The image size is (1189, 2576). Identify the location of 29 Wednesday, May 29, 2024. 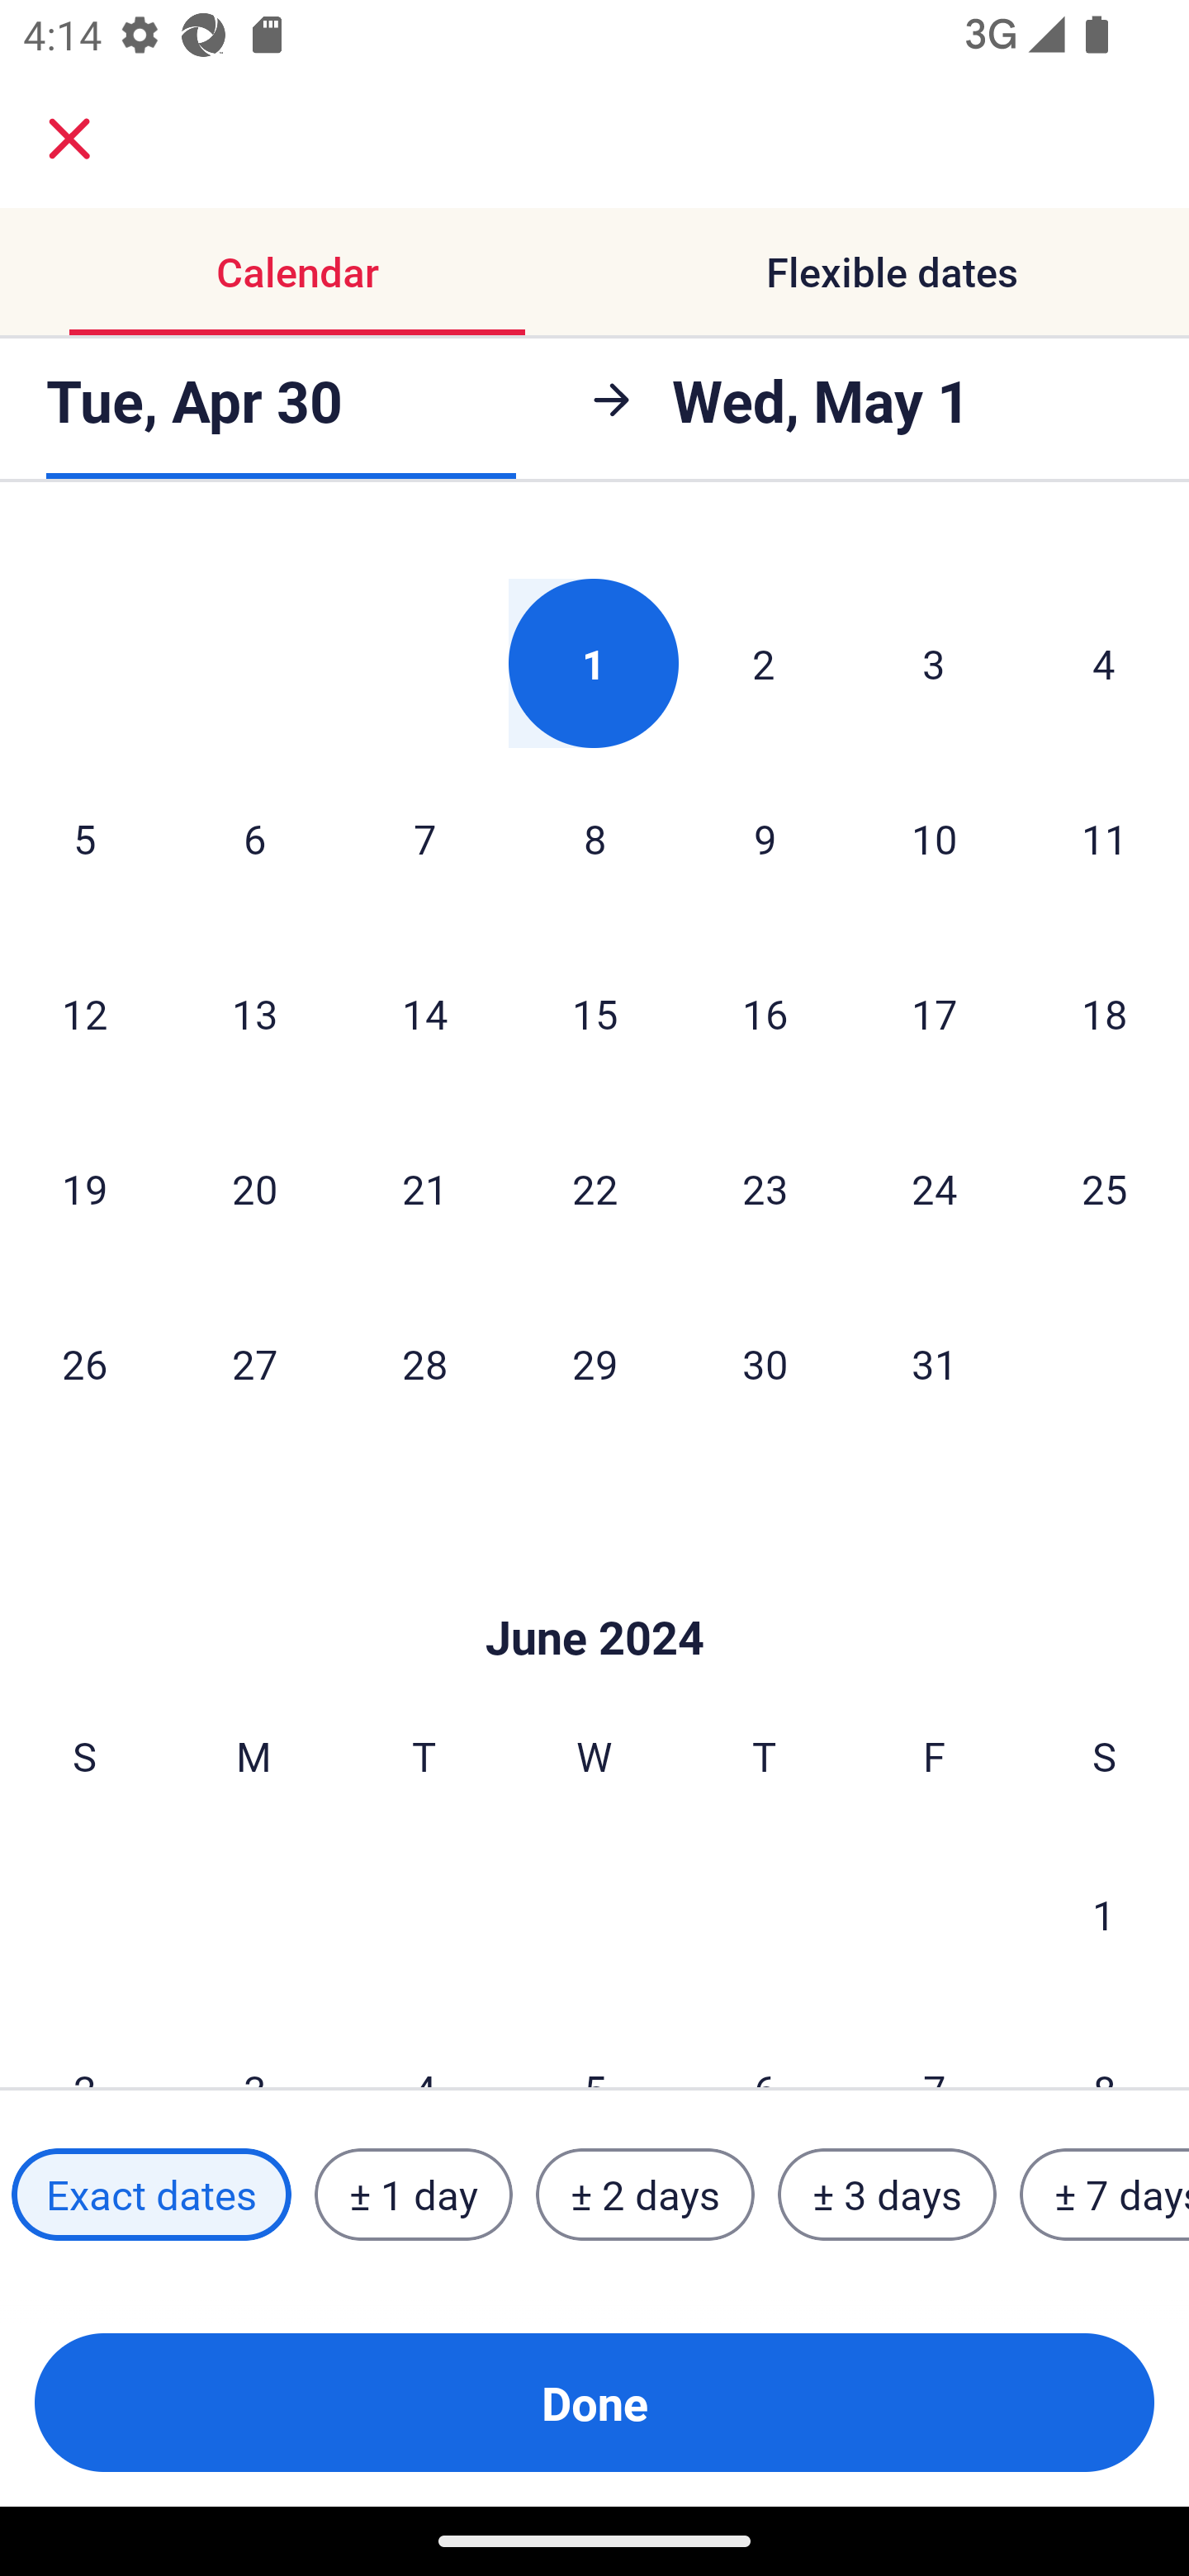
(594, 1362).